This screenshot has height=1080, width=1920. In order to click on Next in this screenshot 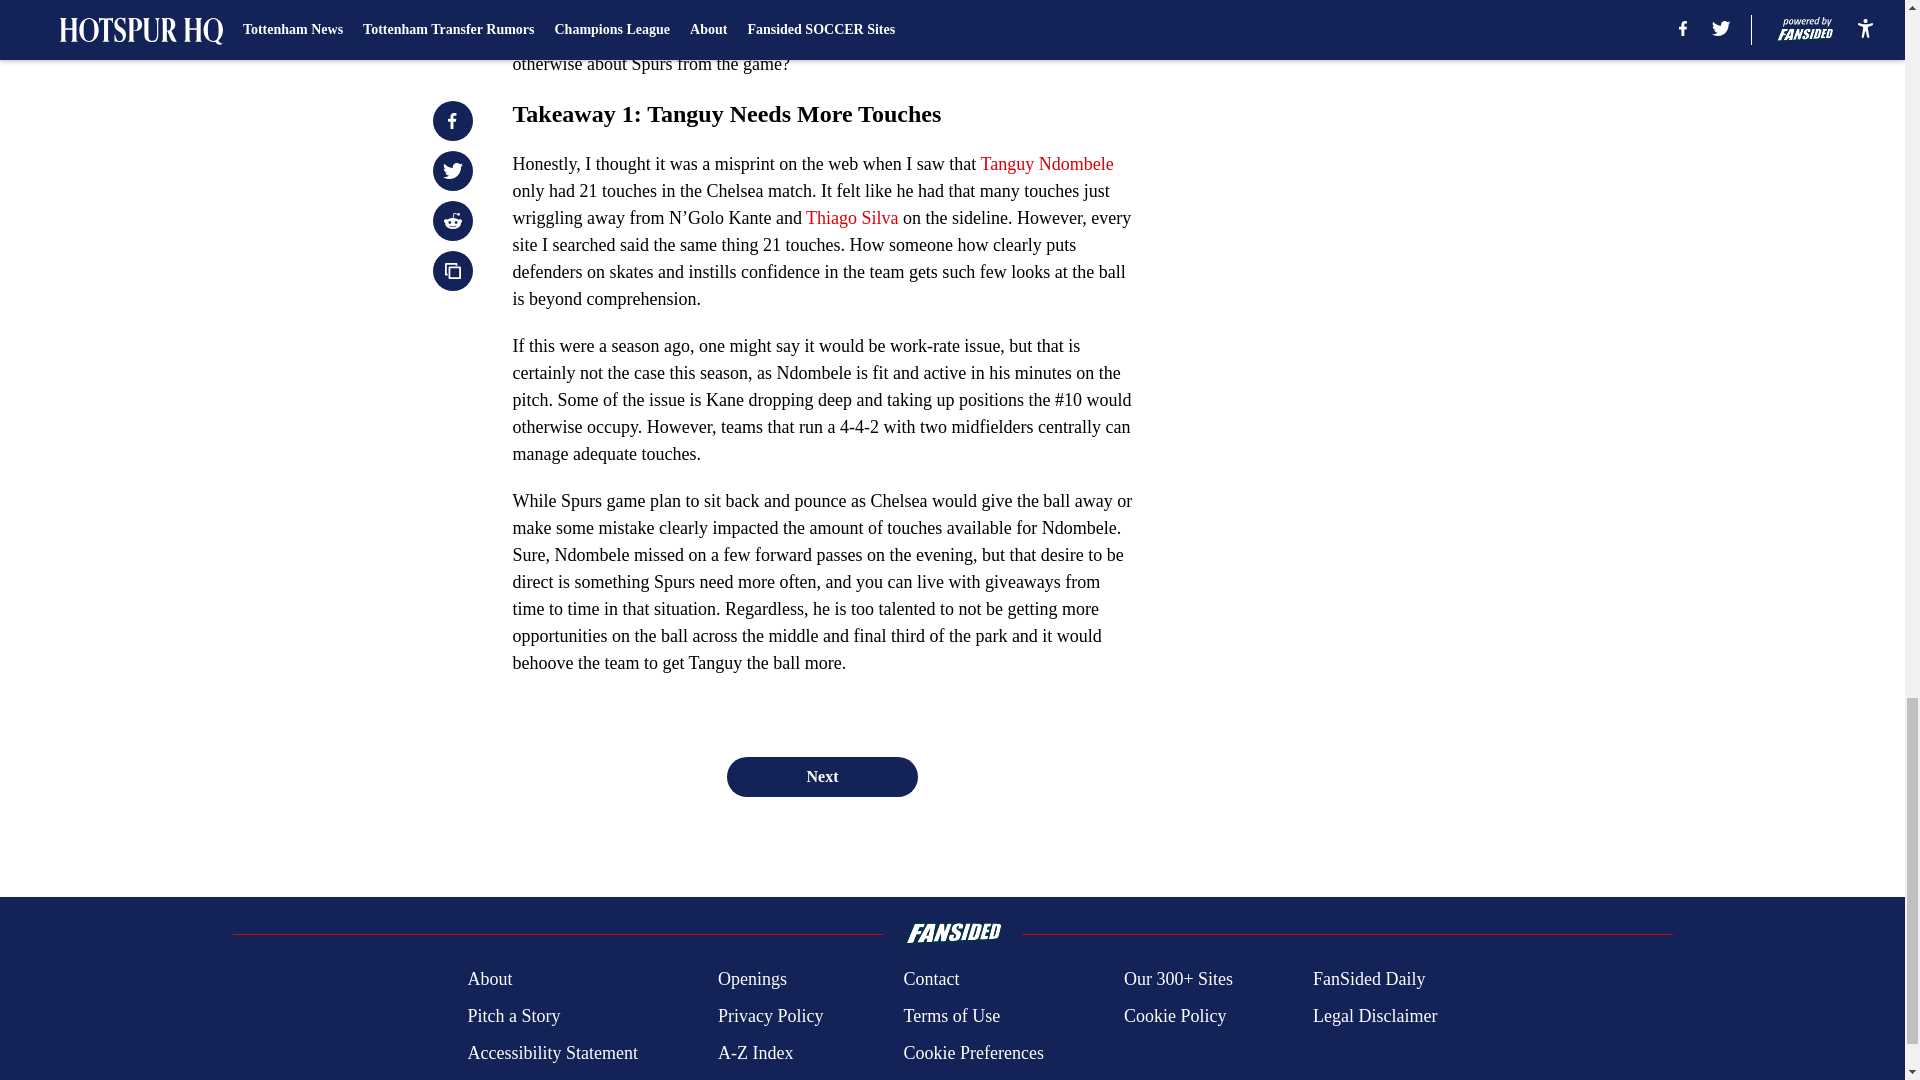, I will do `click(821, 777)`.